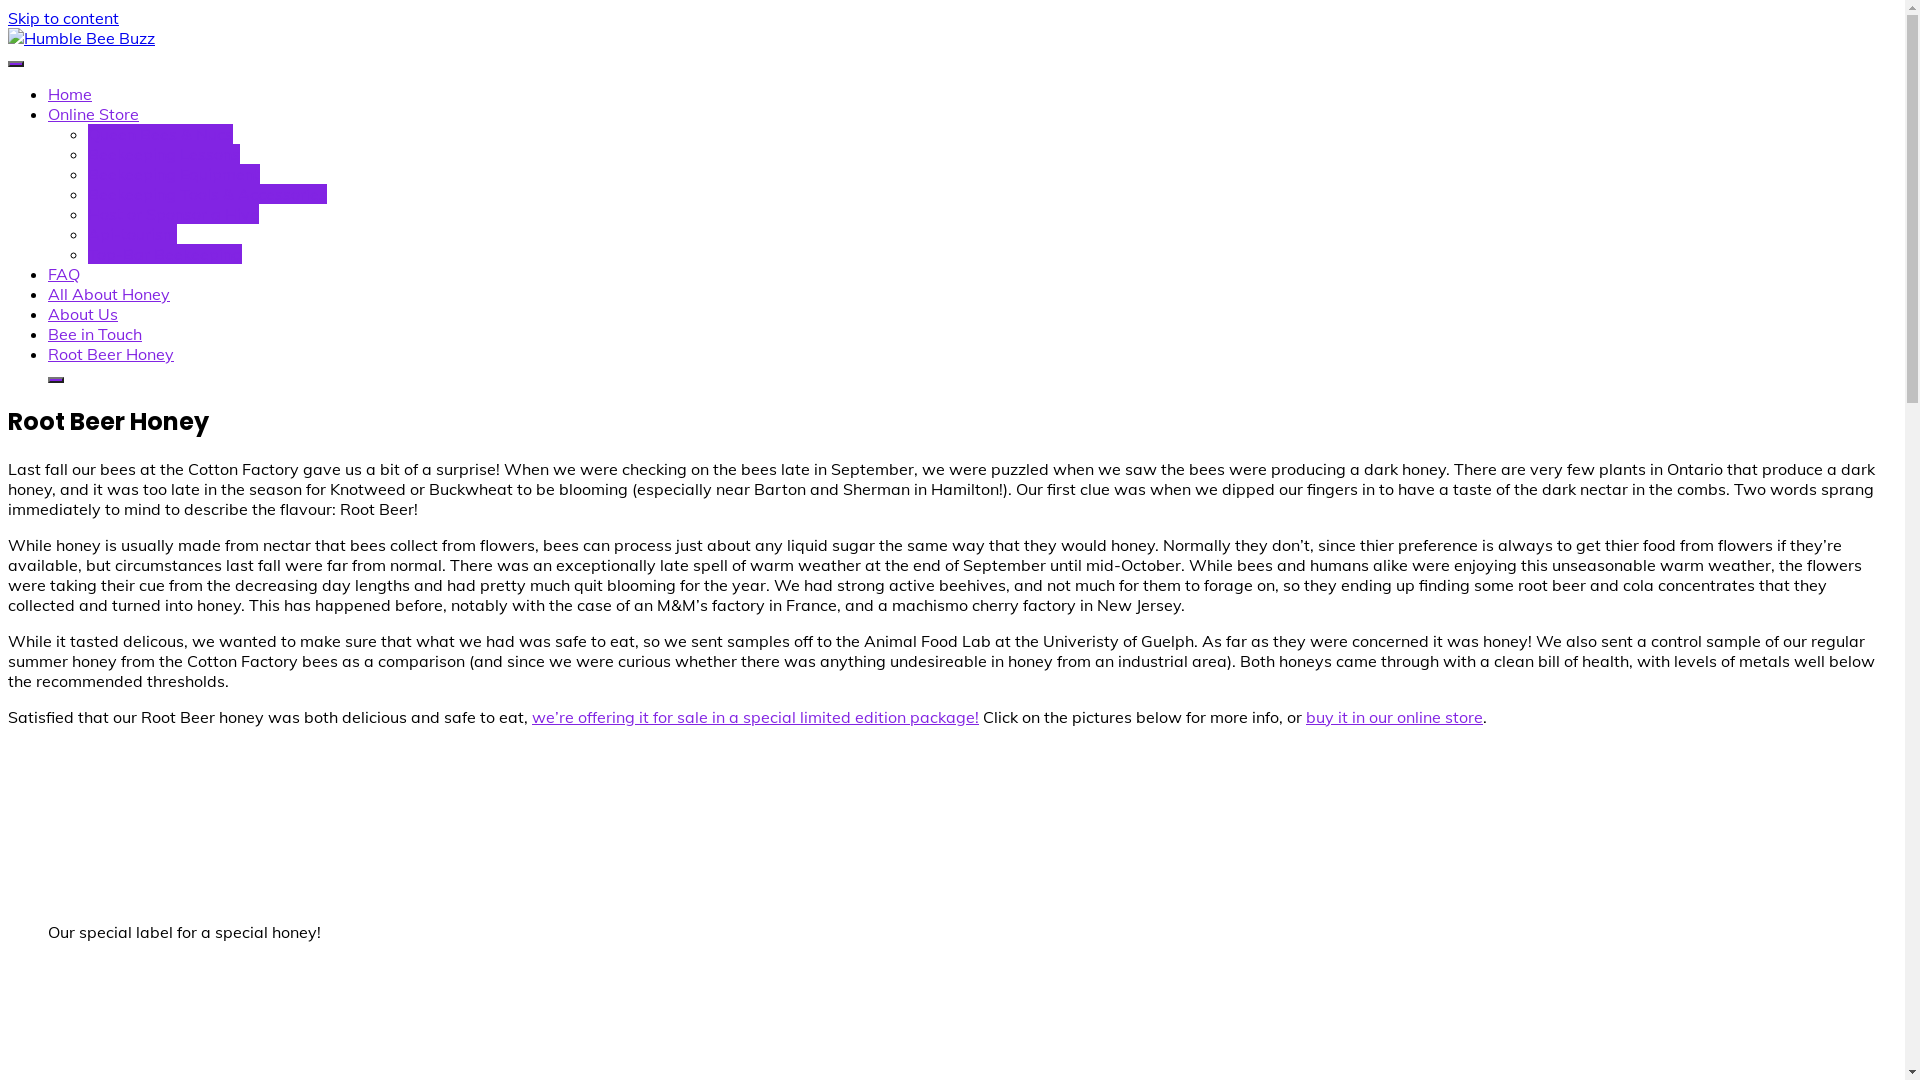  What do you see at coordinates (1394, 717) in the screenshot?
I see `buy it in our online store` at bounding box center [1394, 717].